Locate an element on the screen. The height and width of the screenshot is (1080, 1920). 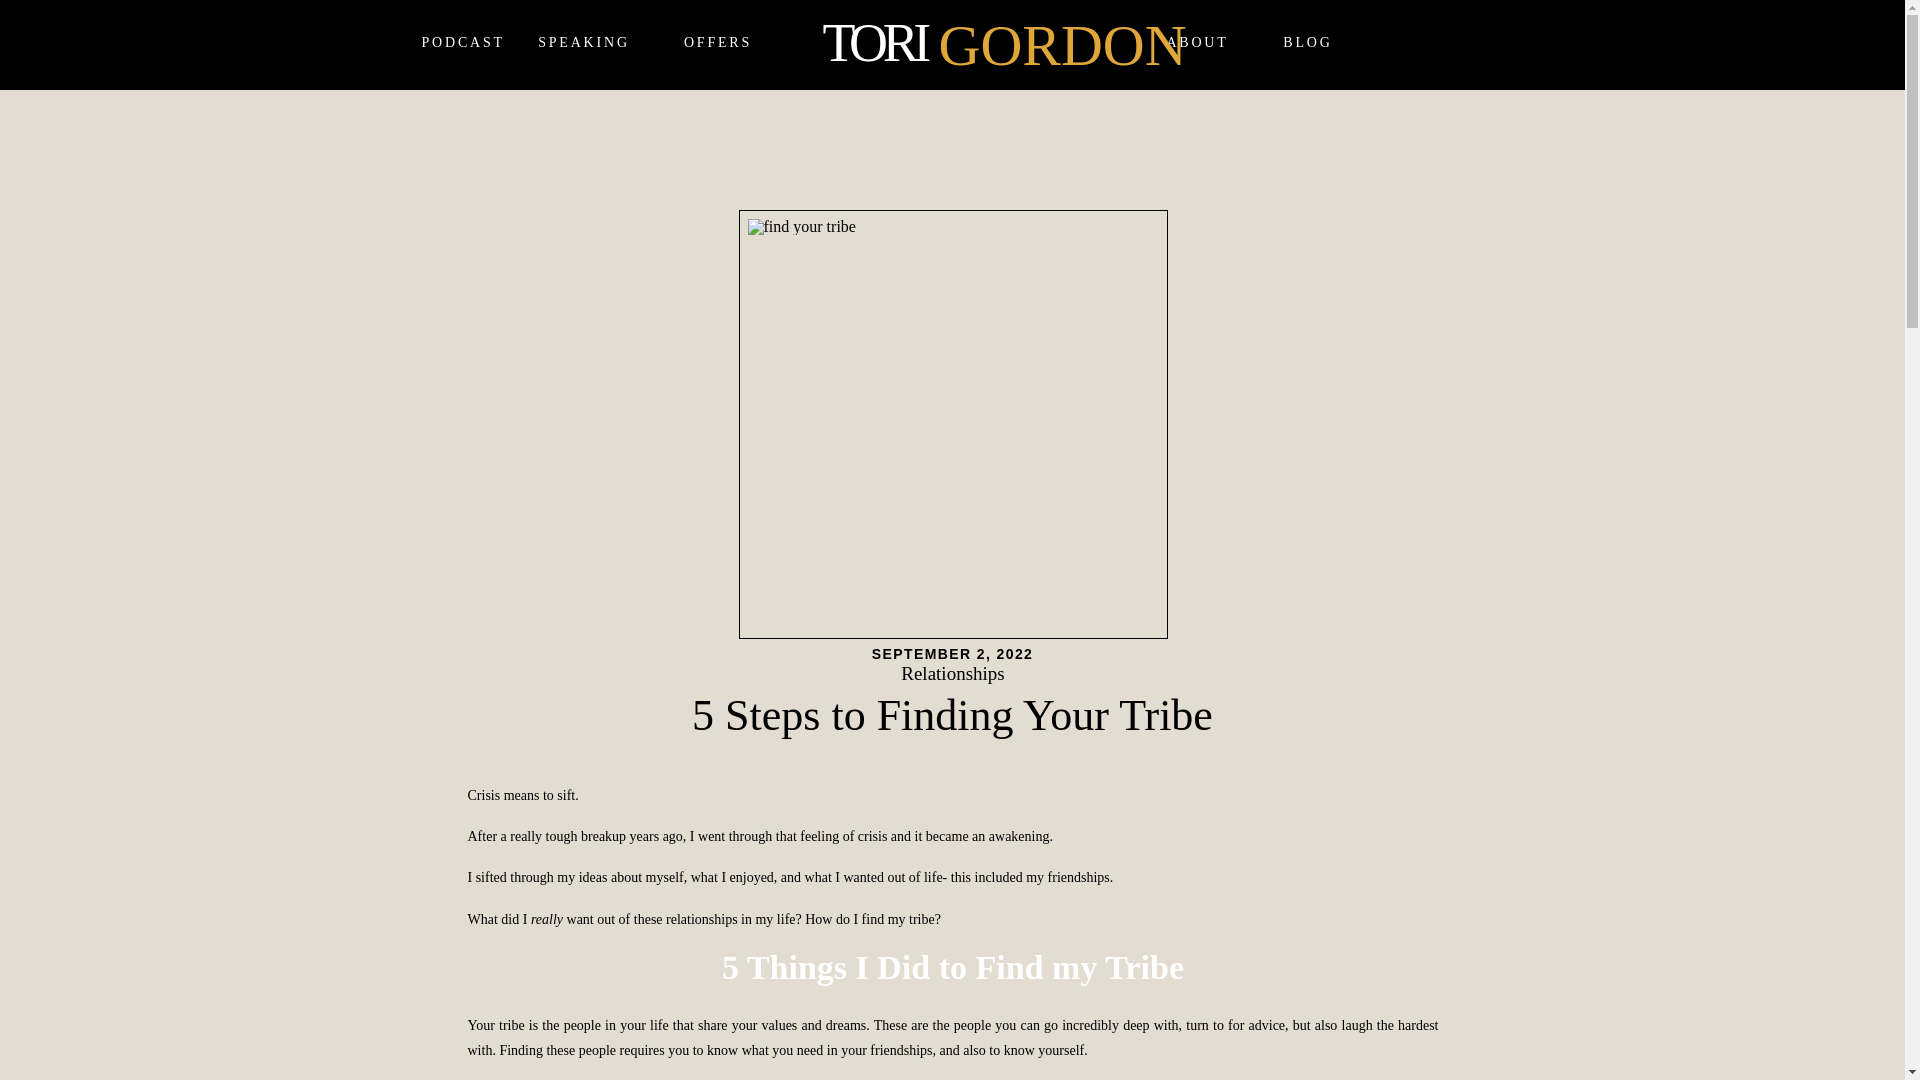
PODCAST is located at coordinates (462, 44).